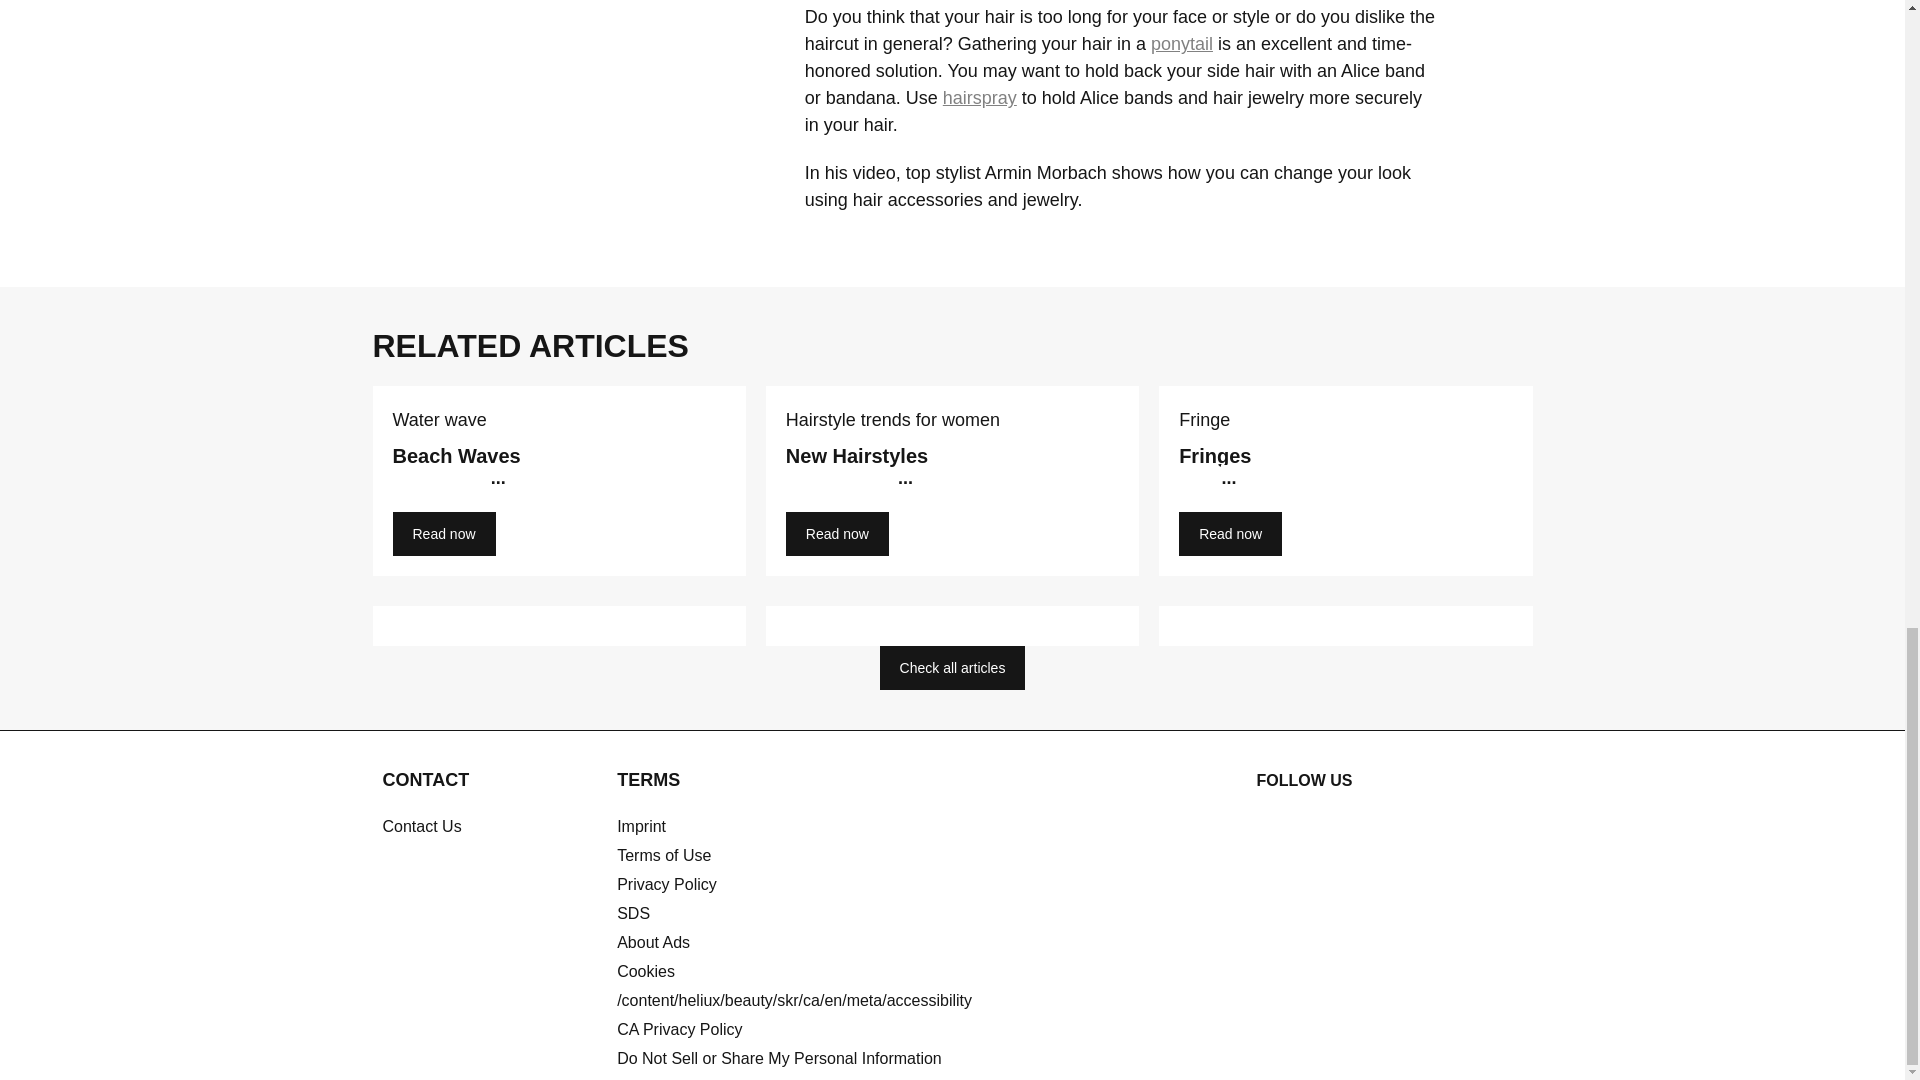 The width and height of the screenshot is (1920, 1080). I want to click on ponytail, so click(1182, 44).